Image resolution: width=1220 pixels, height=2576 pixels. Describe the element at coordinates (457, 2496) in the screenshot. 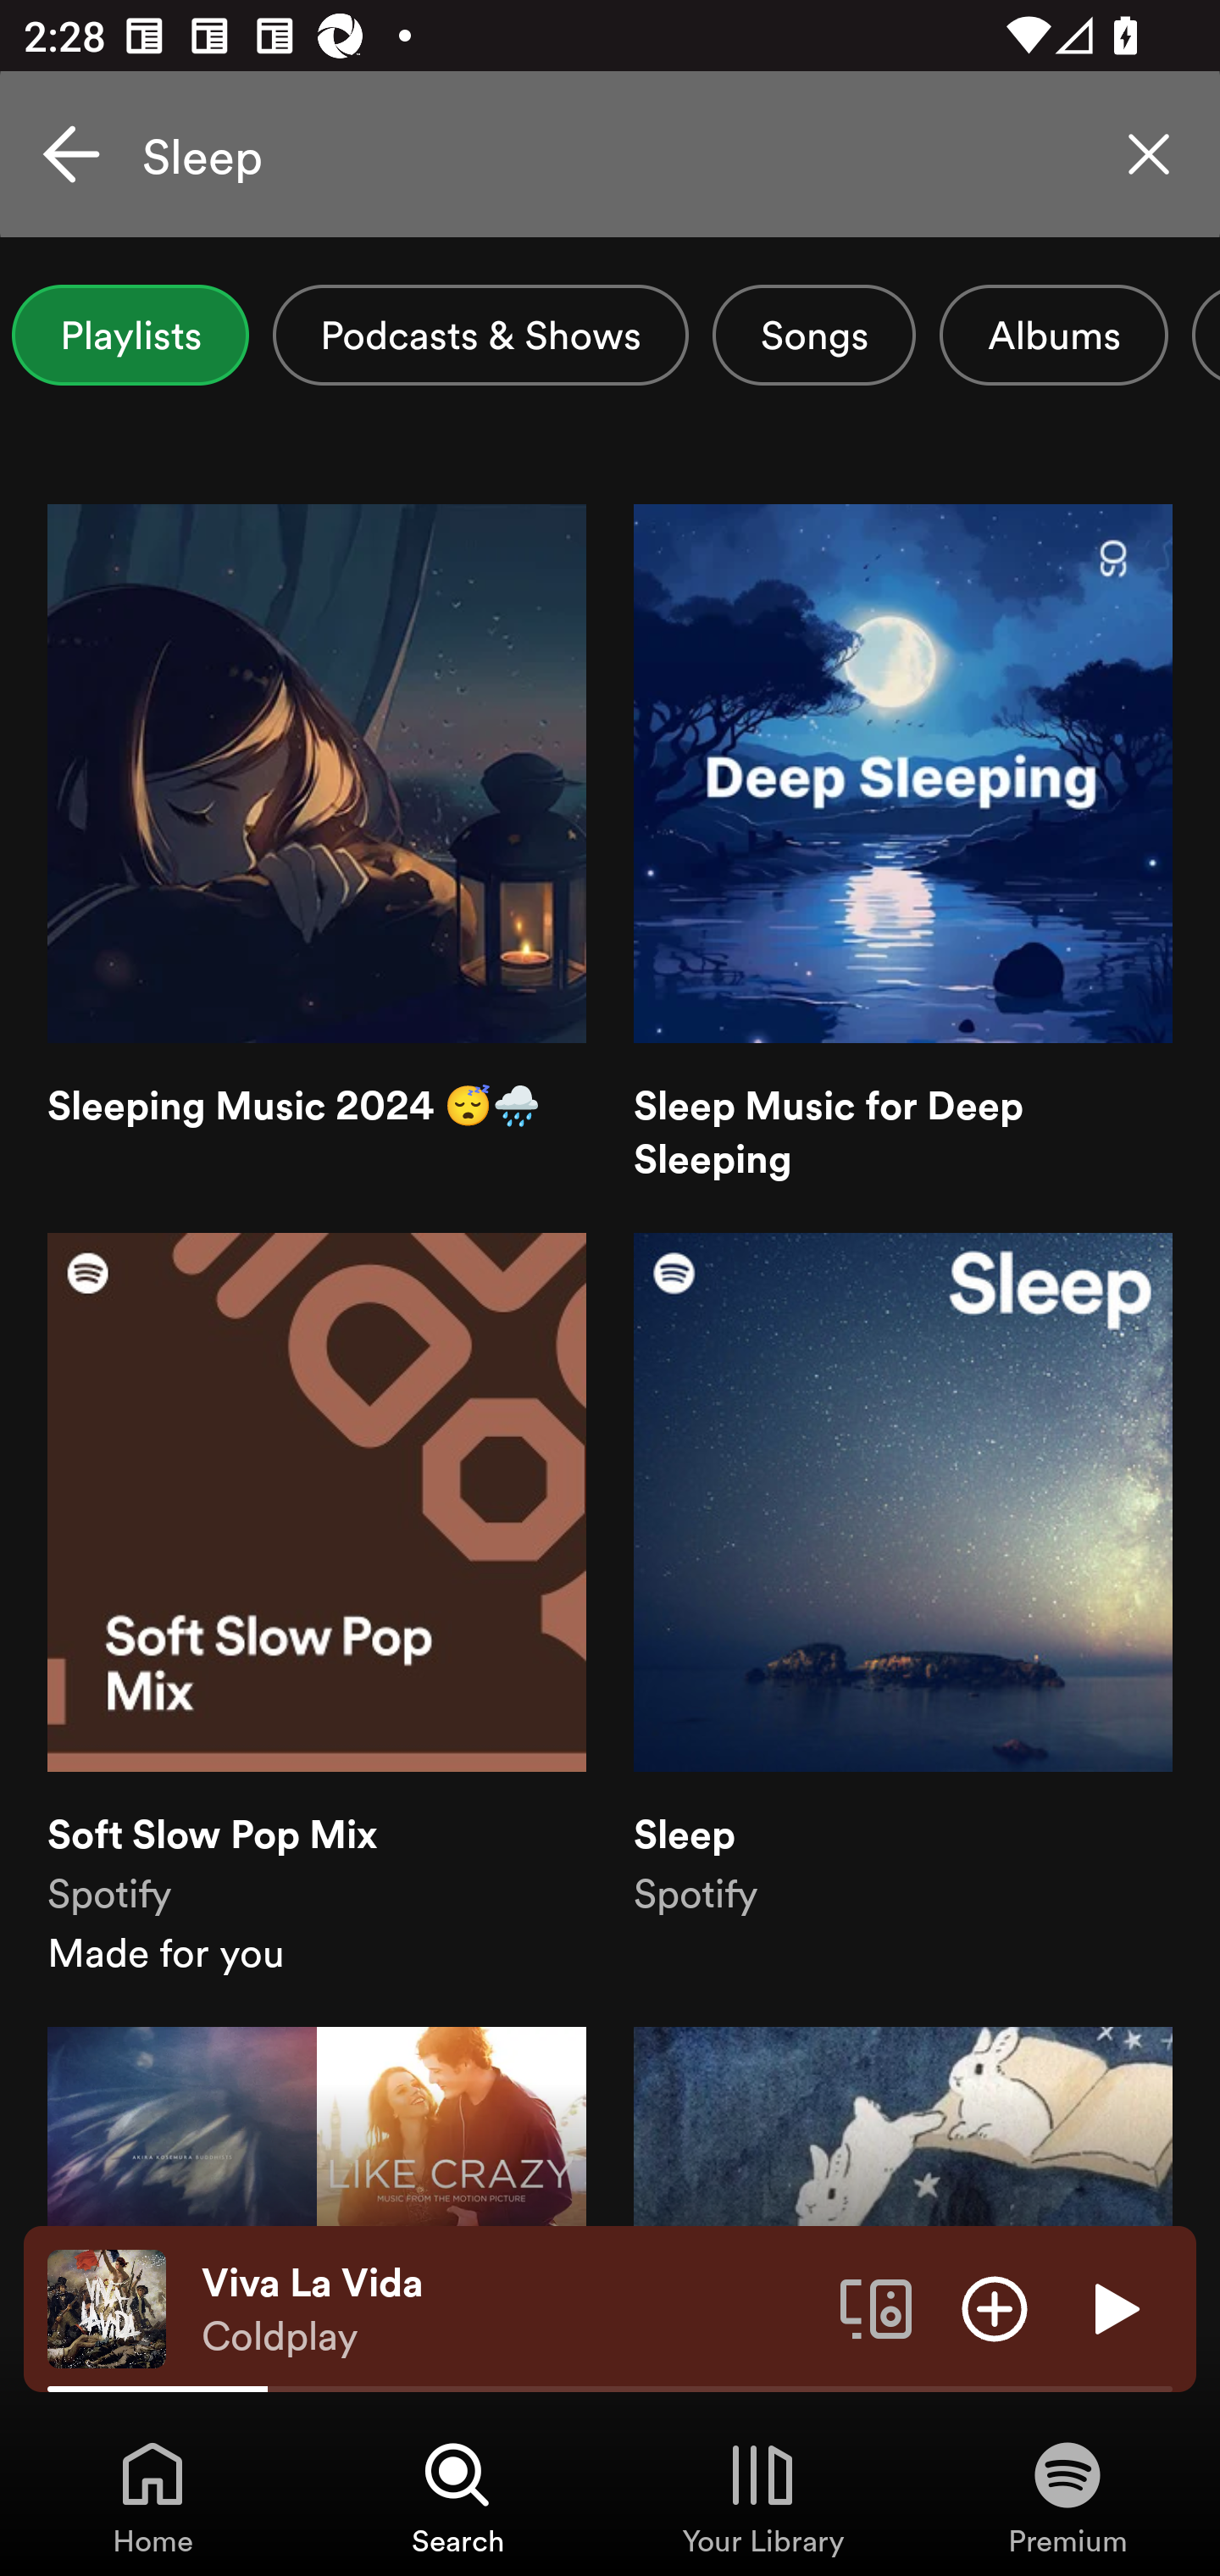

I see `Search, Tab 2 of 4 Search Search` at that location.